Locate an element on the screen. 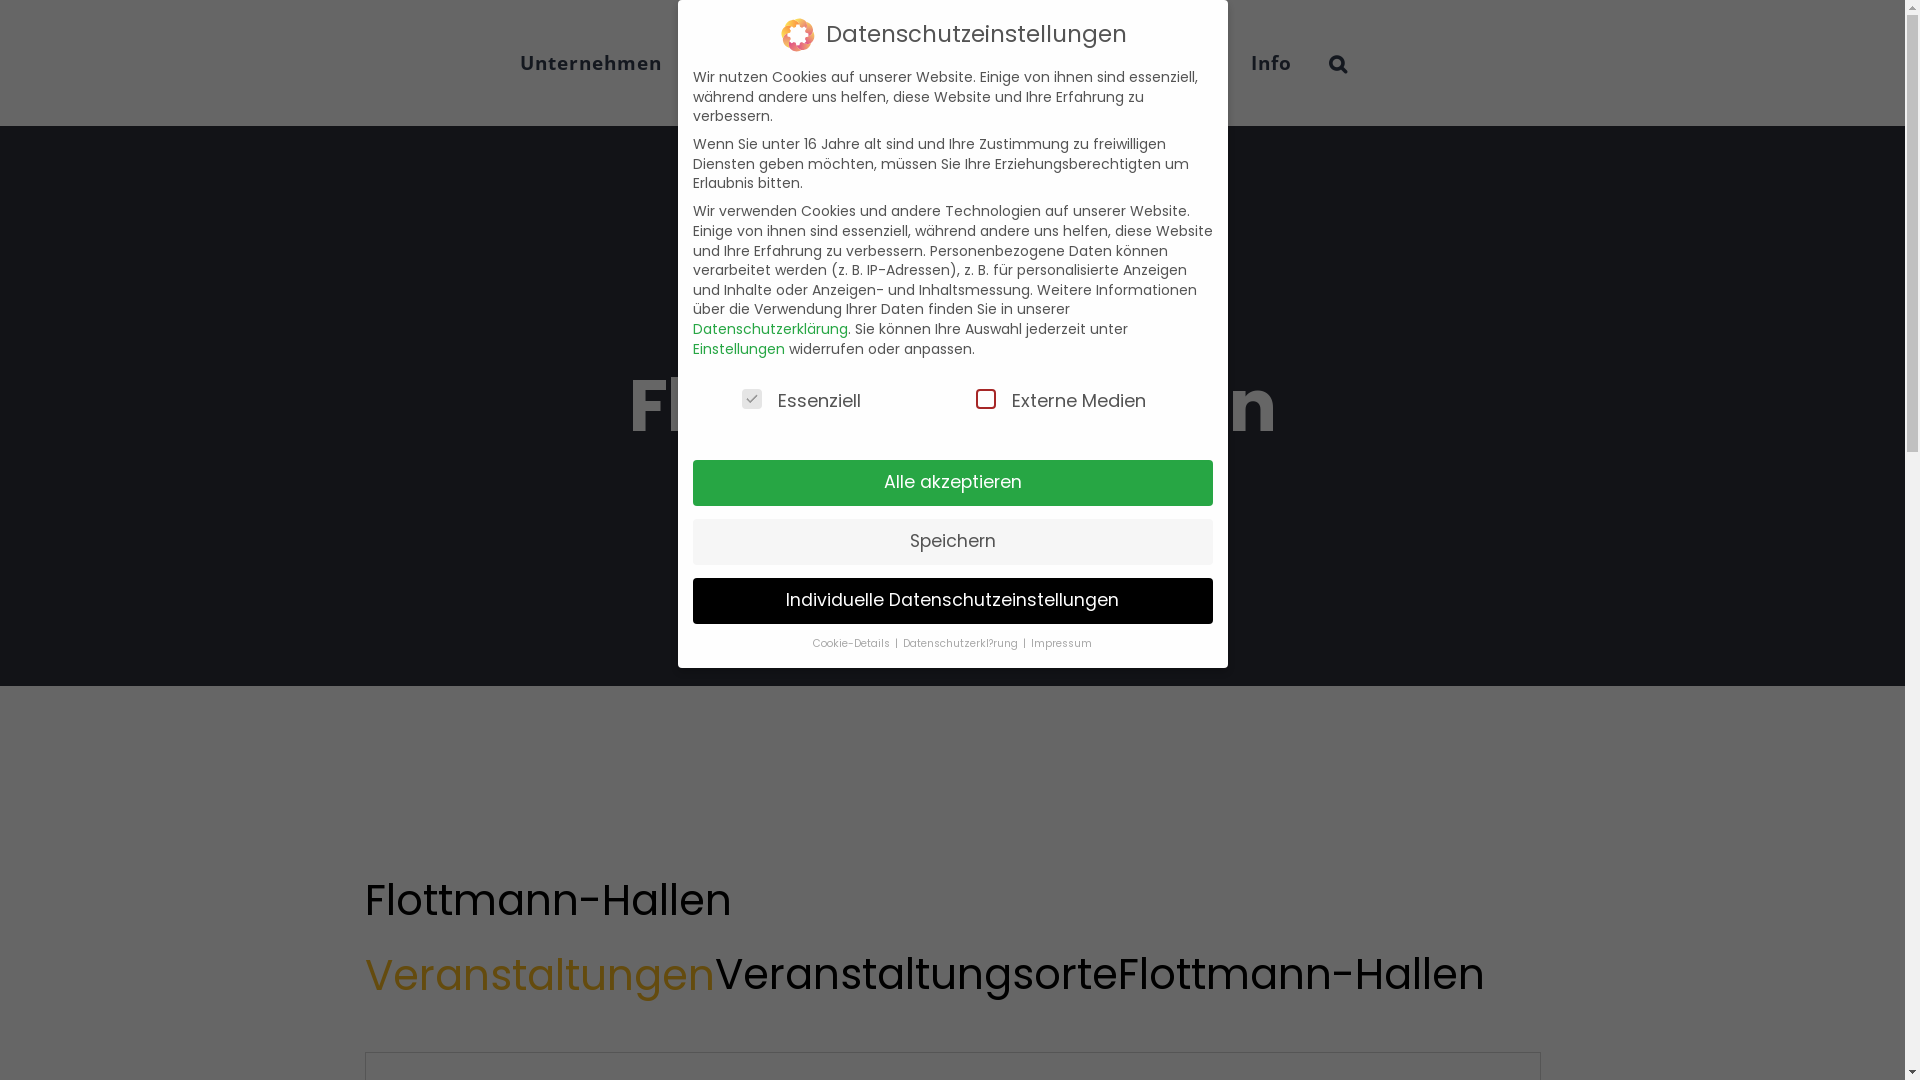 The width and height of the screenshot is (1920, 1080). Alle akzeptieren is located at coordinates (952, 483).